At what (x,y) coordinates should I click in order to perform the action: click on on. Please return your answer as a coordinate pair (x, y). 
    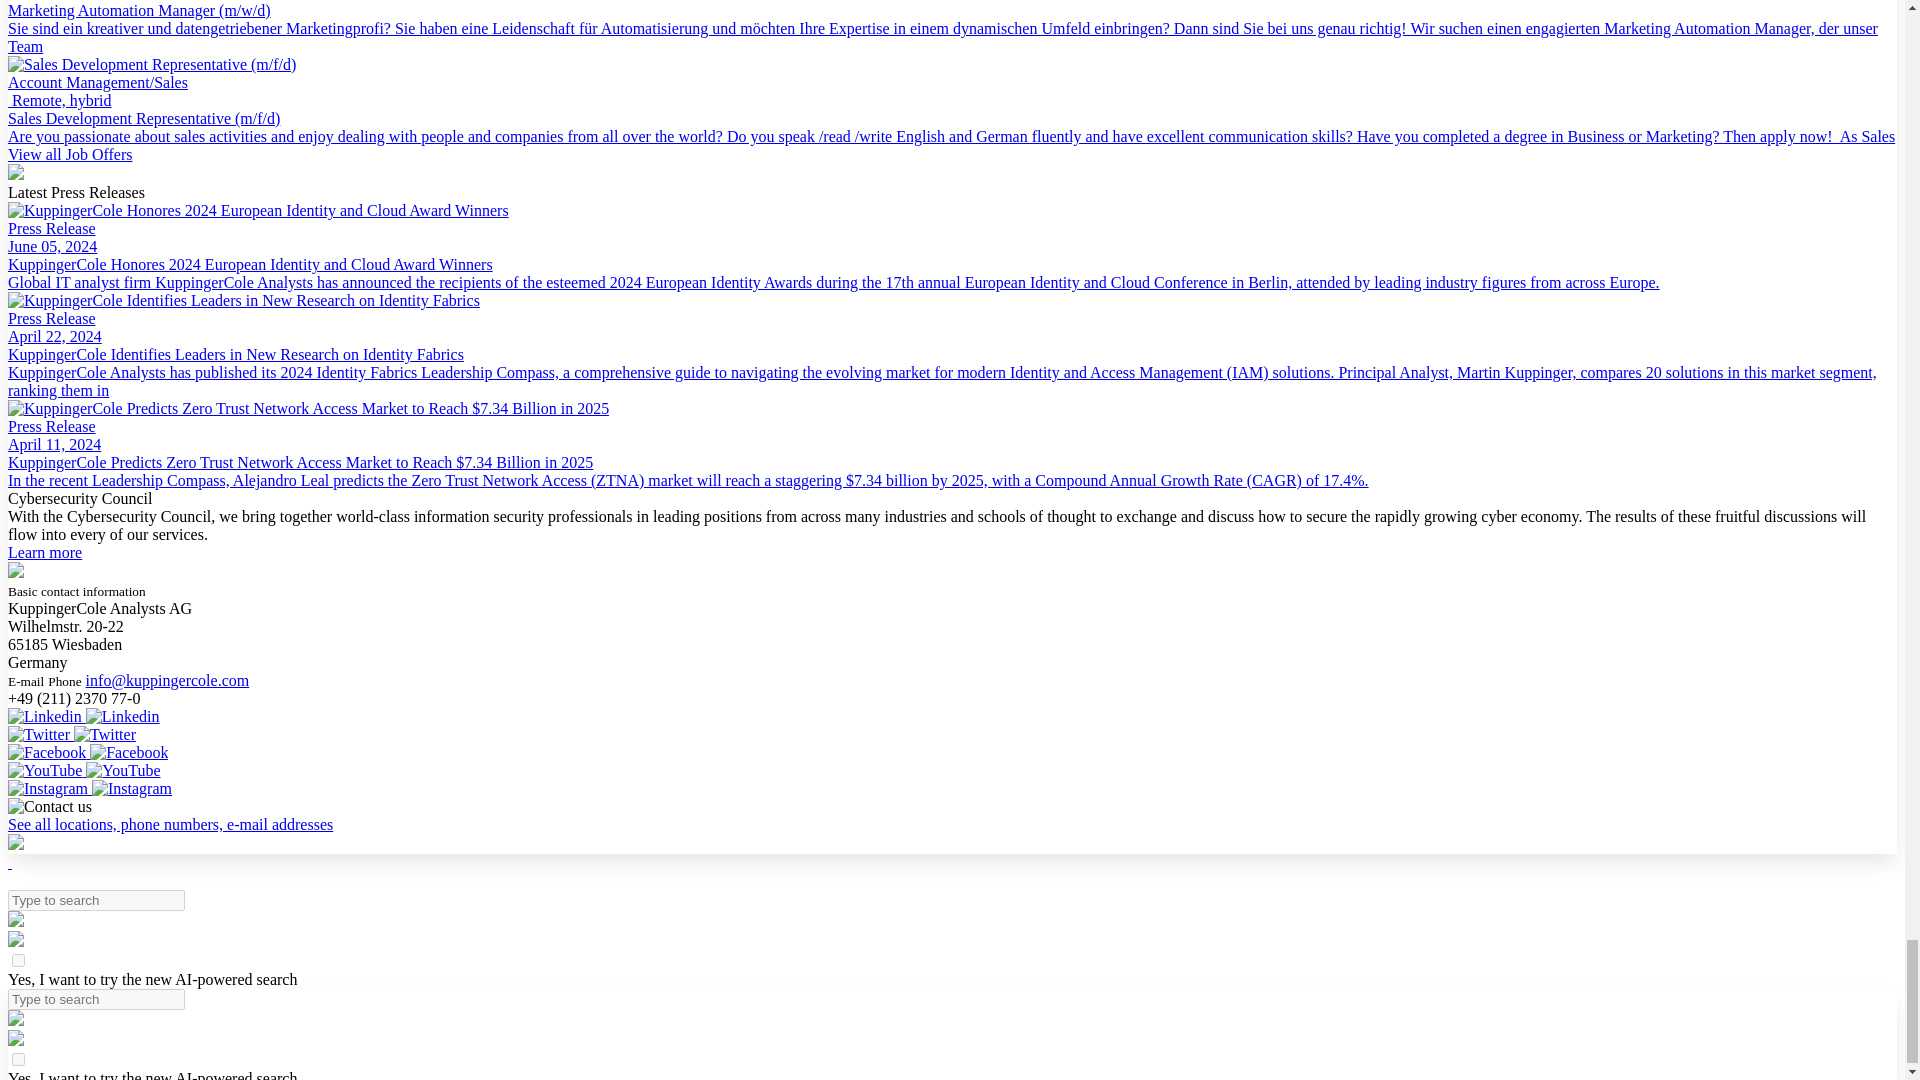
    Looking at the image, I should click on (18, 1059).